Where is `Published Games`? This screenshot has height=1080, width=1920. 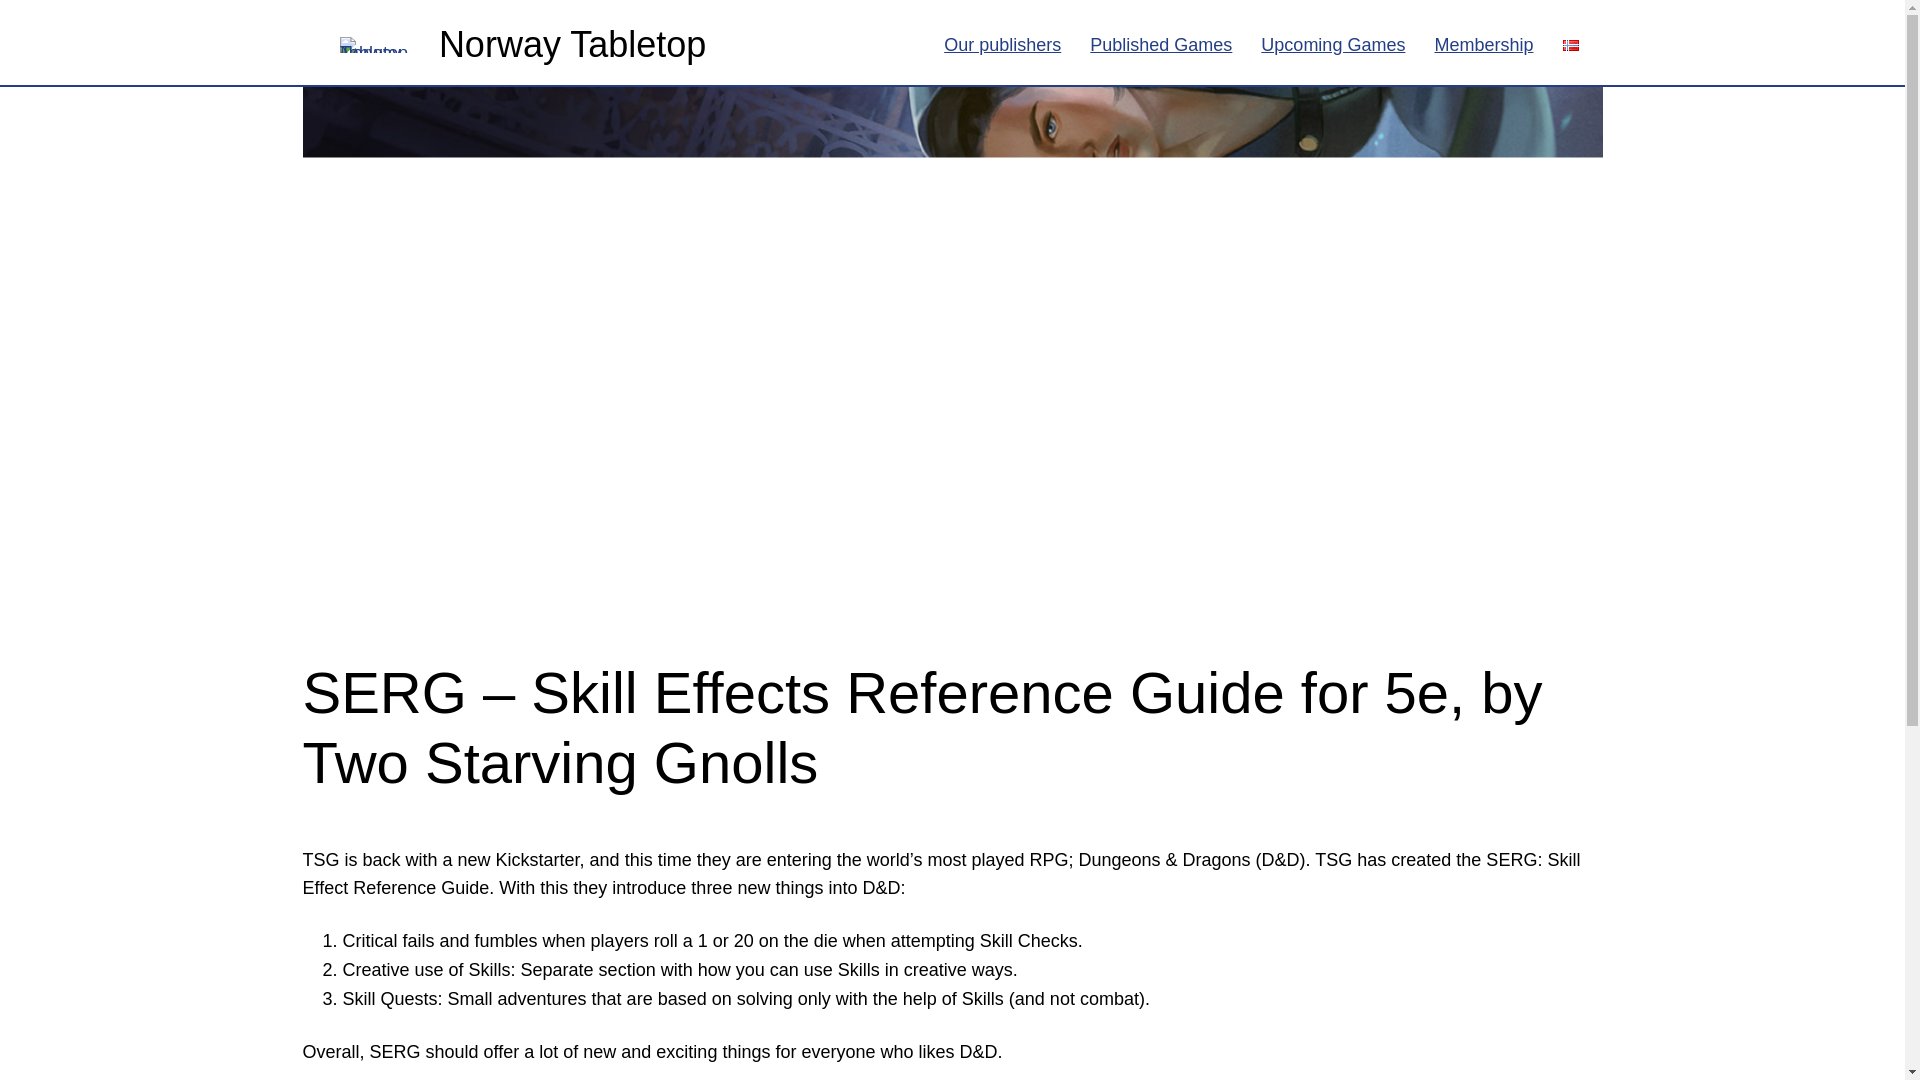
Published Games is located at coordinates (1161, 44).